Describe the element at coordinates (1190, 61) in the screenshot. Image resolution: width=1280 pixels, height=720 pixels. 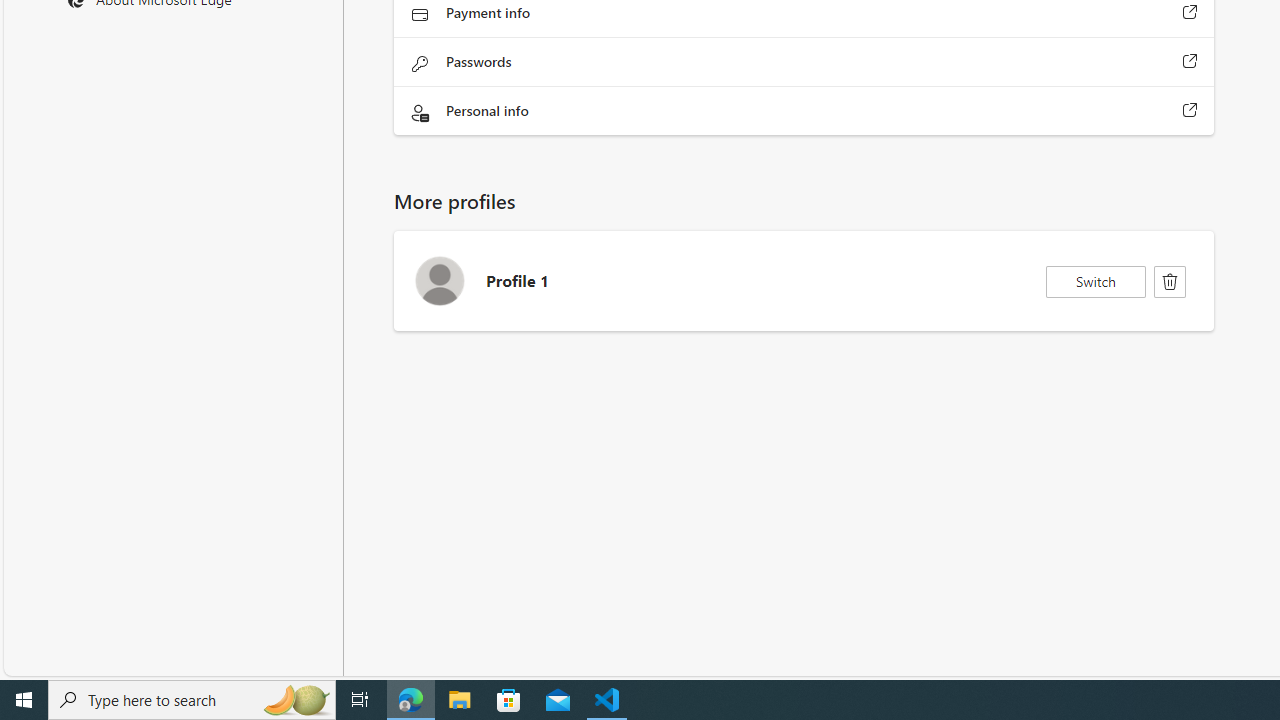
I see `Passwords` at that location.